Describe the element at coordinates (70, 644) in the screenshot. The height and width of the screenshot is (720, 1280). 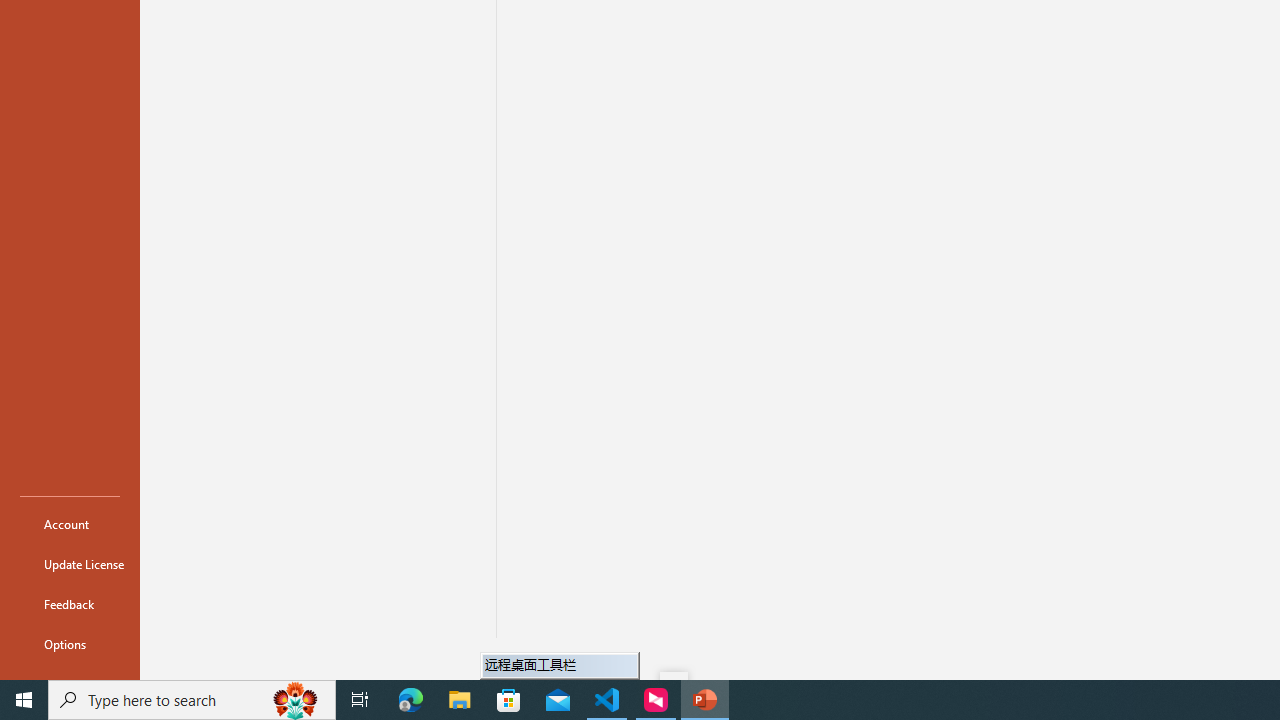
I see `Options` at that location.